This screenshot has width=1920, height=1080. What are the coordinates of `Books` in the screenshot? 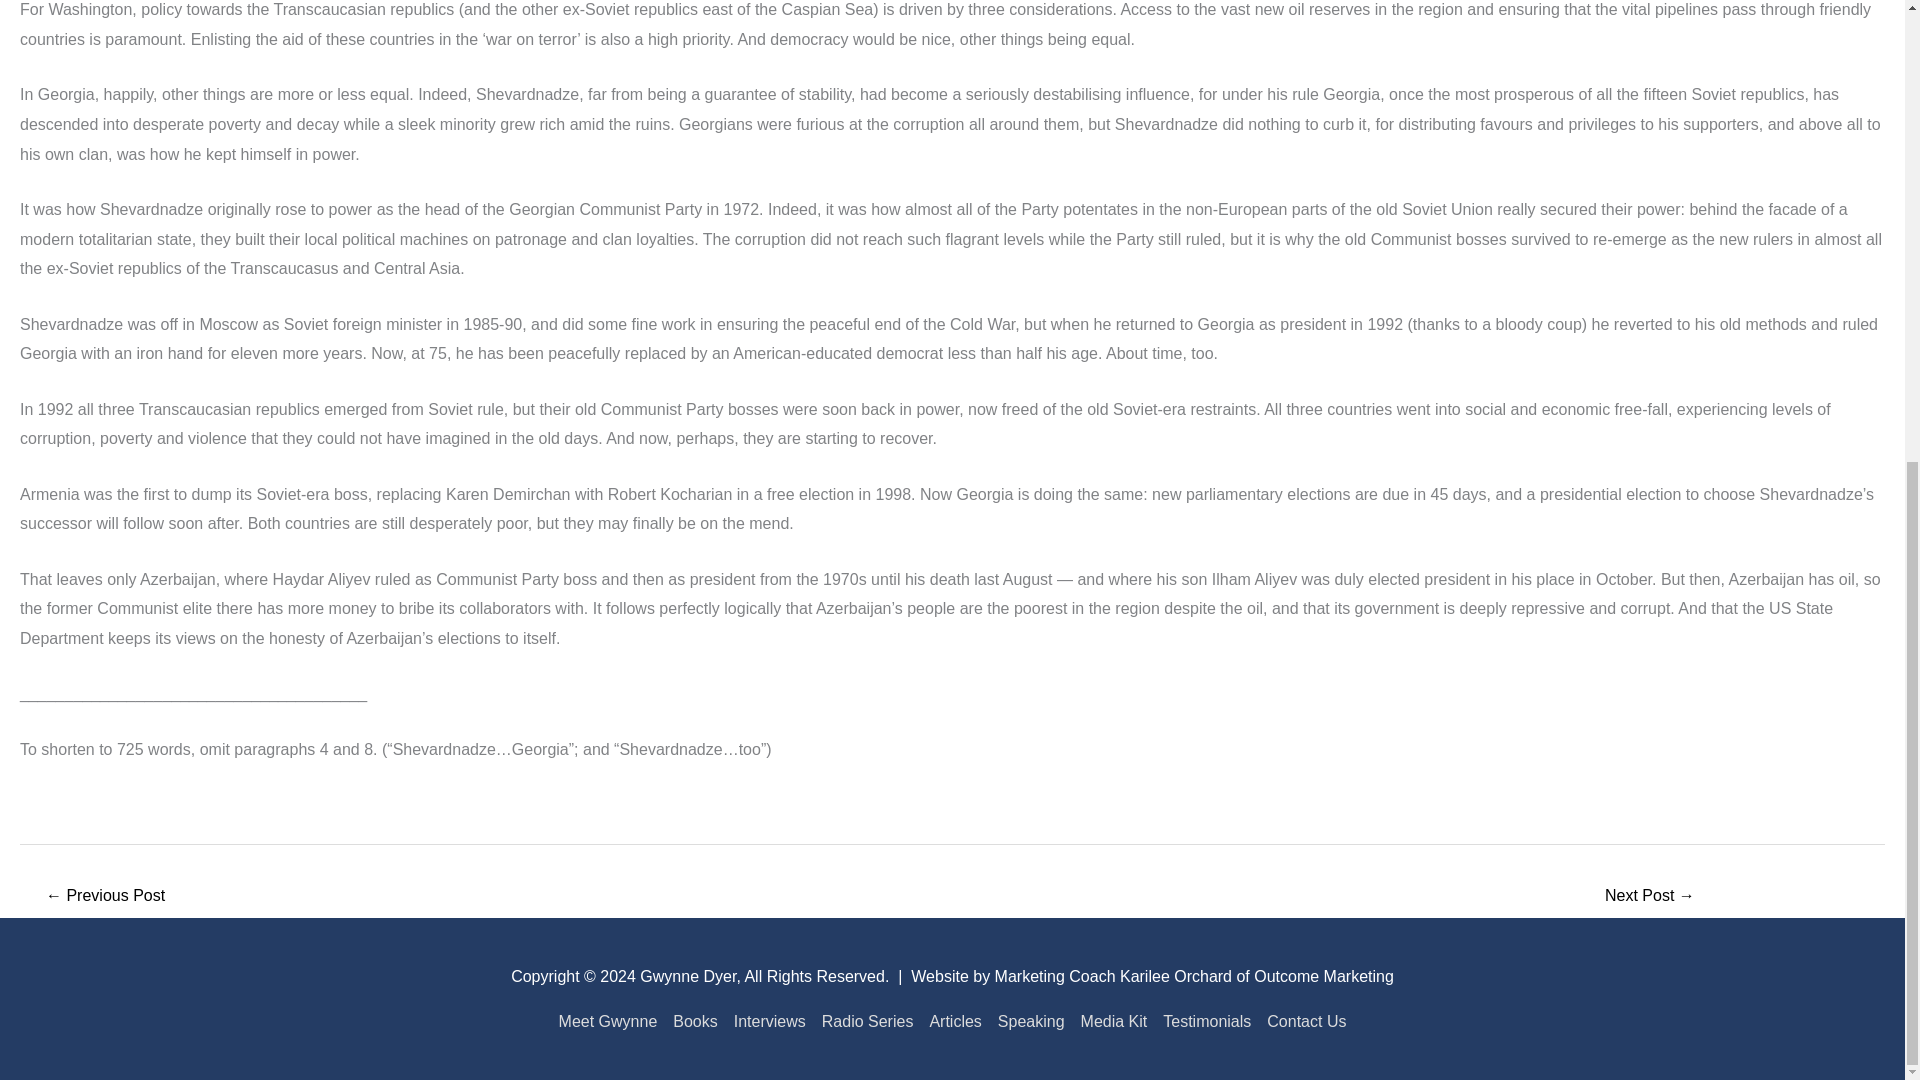 It's located at (694, 1022).